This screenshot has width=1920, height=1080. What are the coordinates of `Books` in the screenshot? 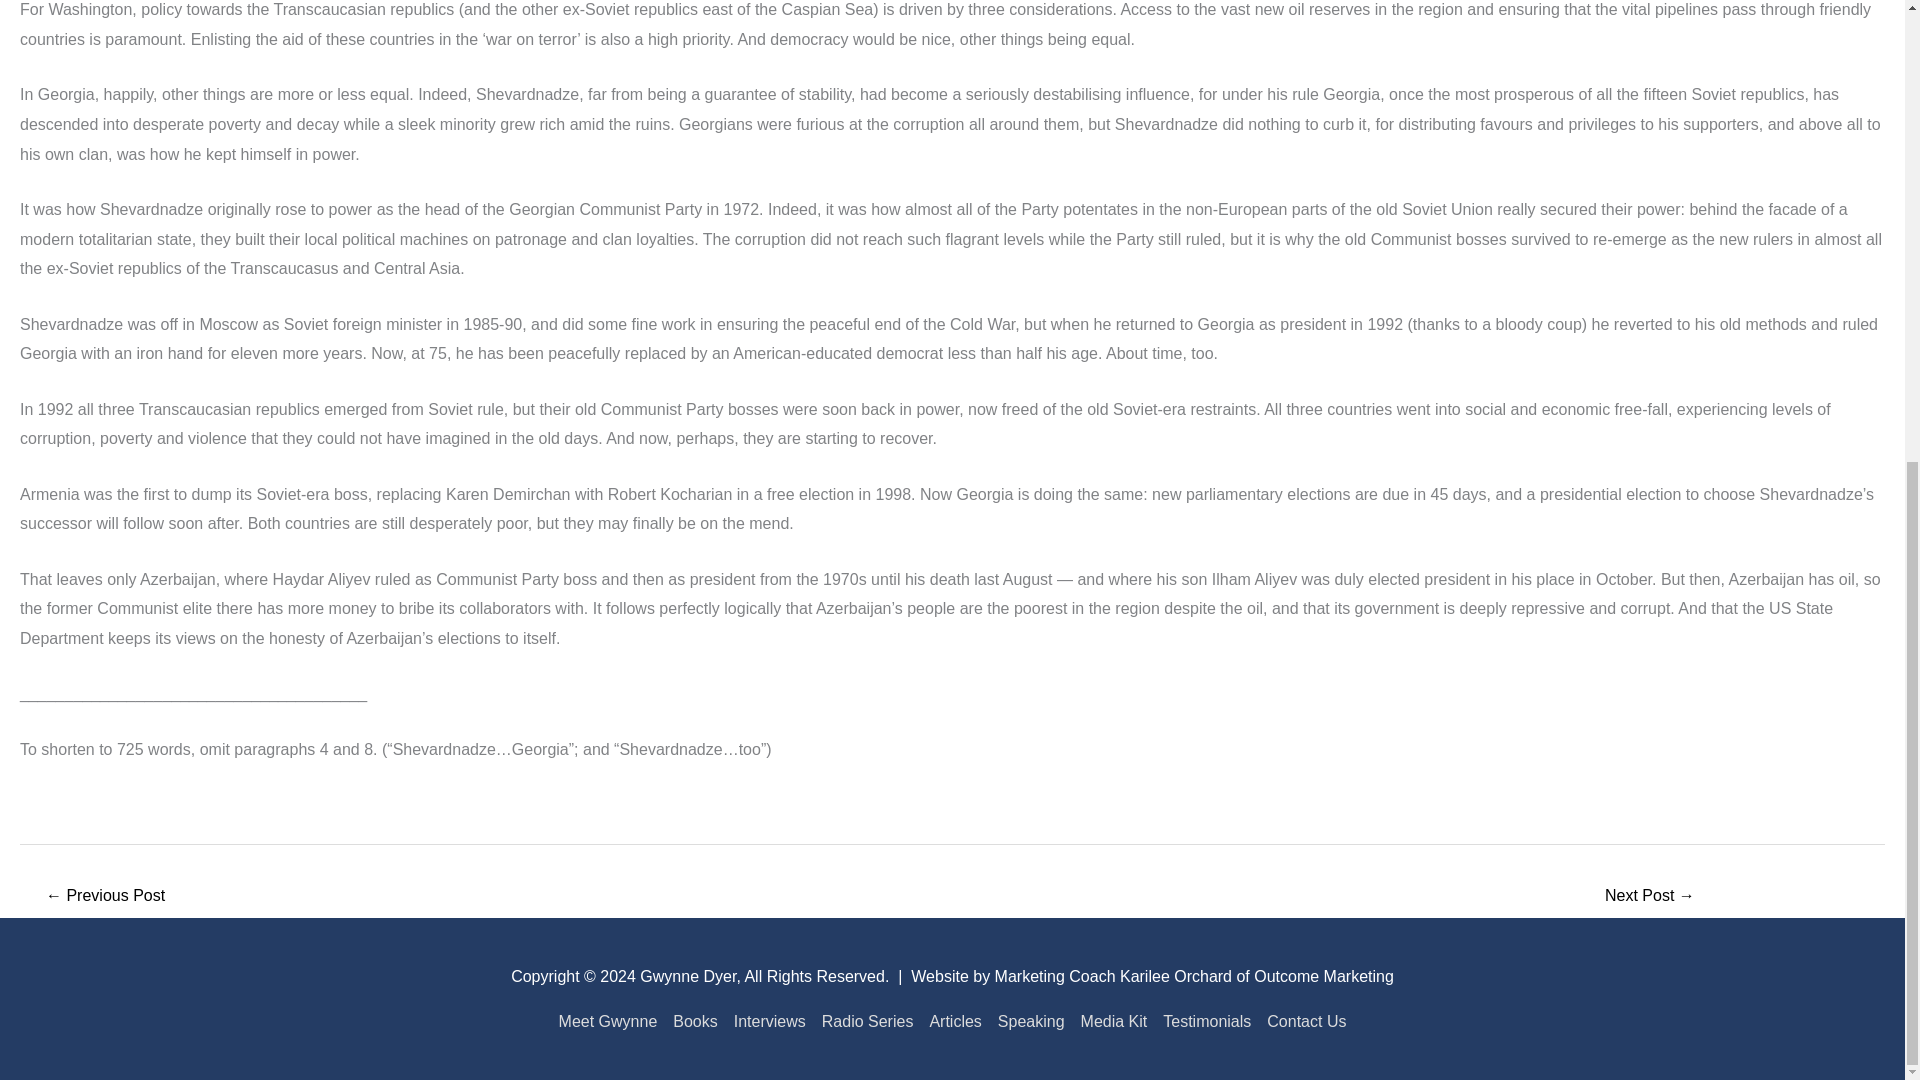 It's located at (694, 1022).